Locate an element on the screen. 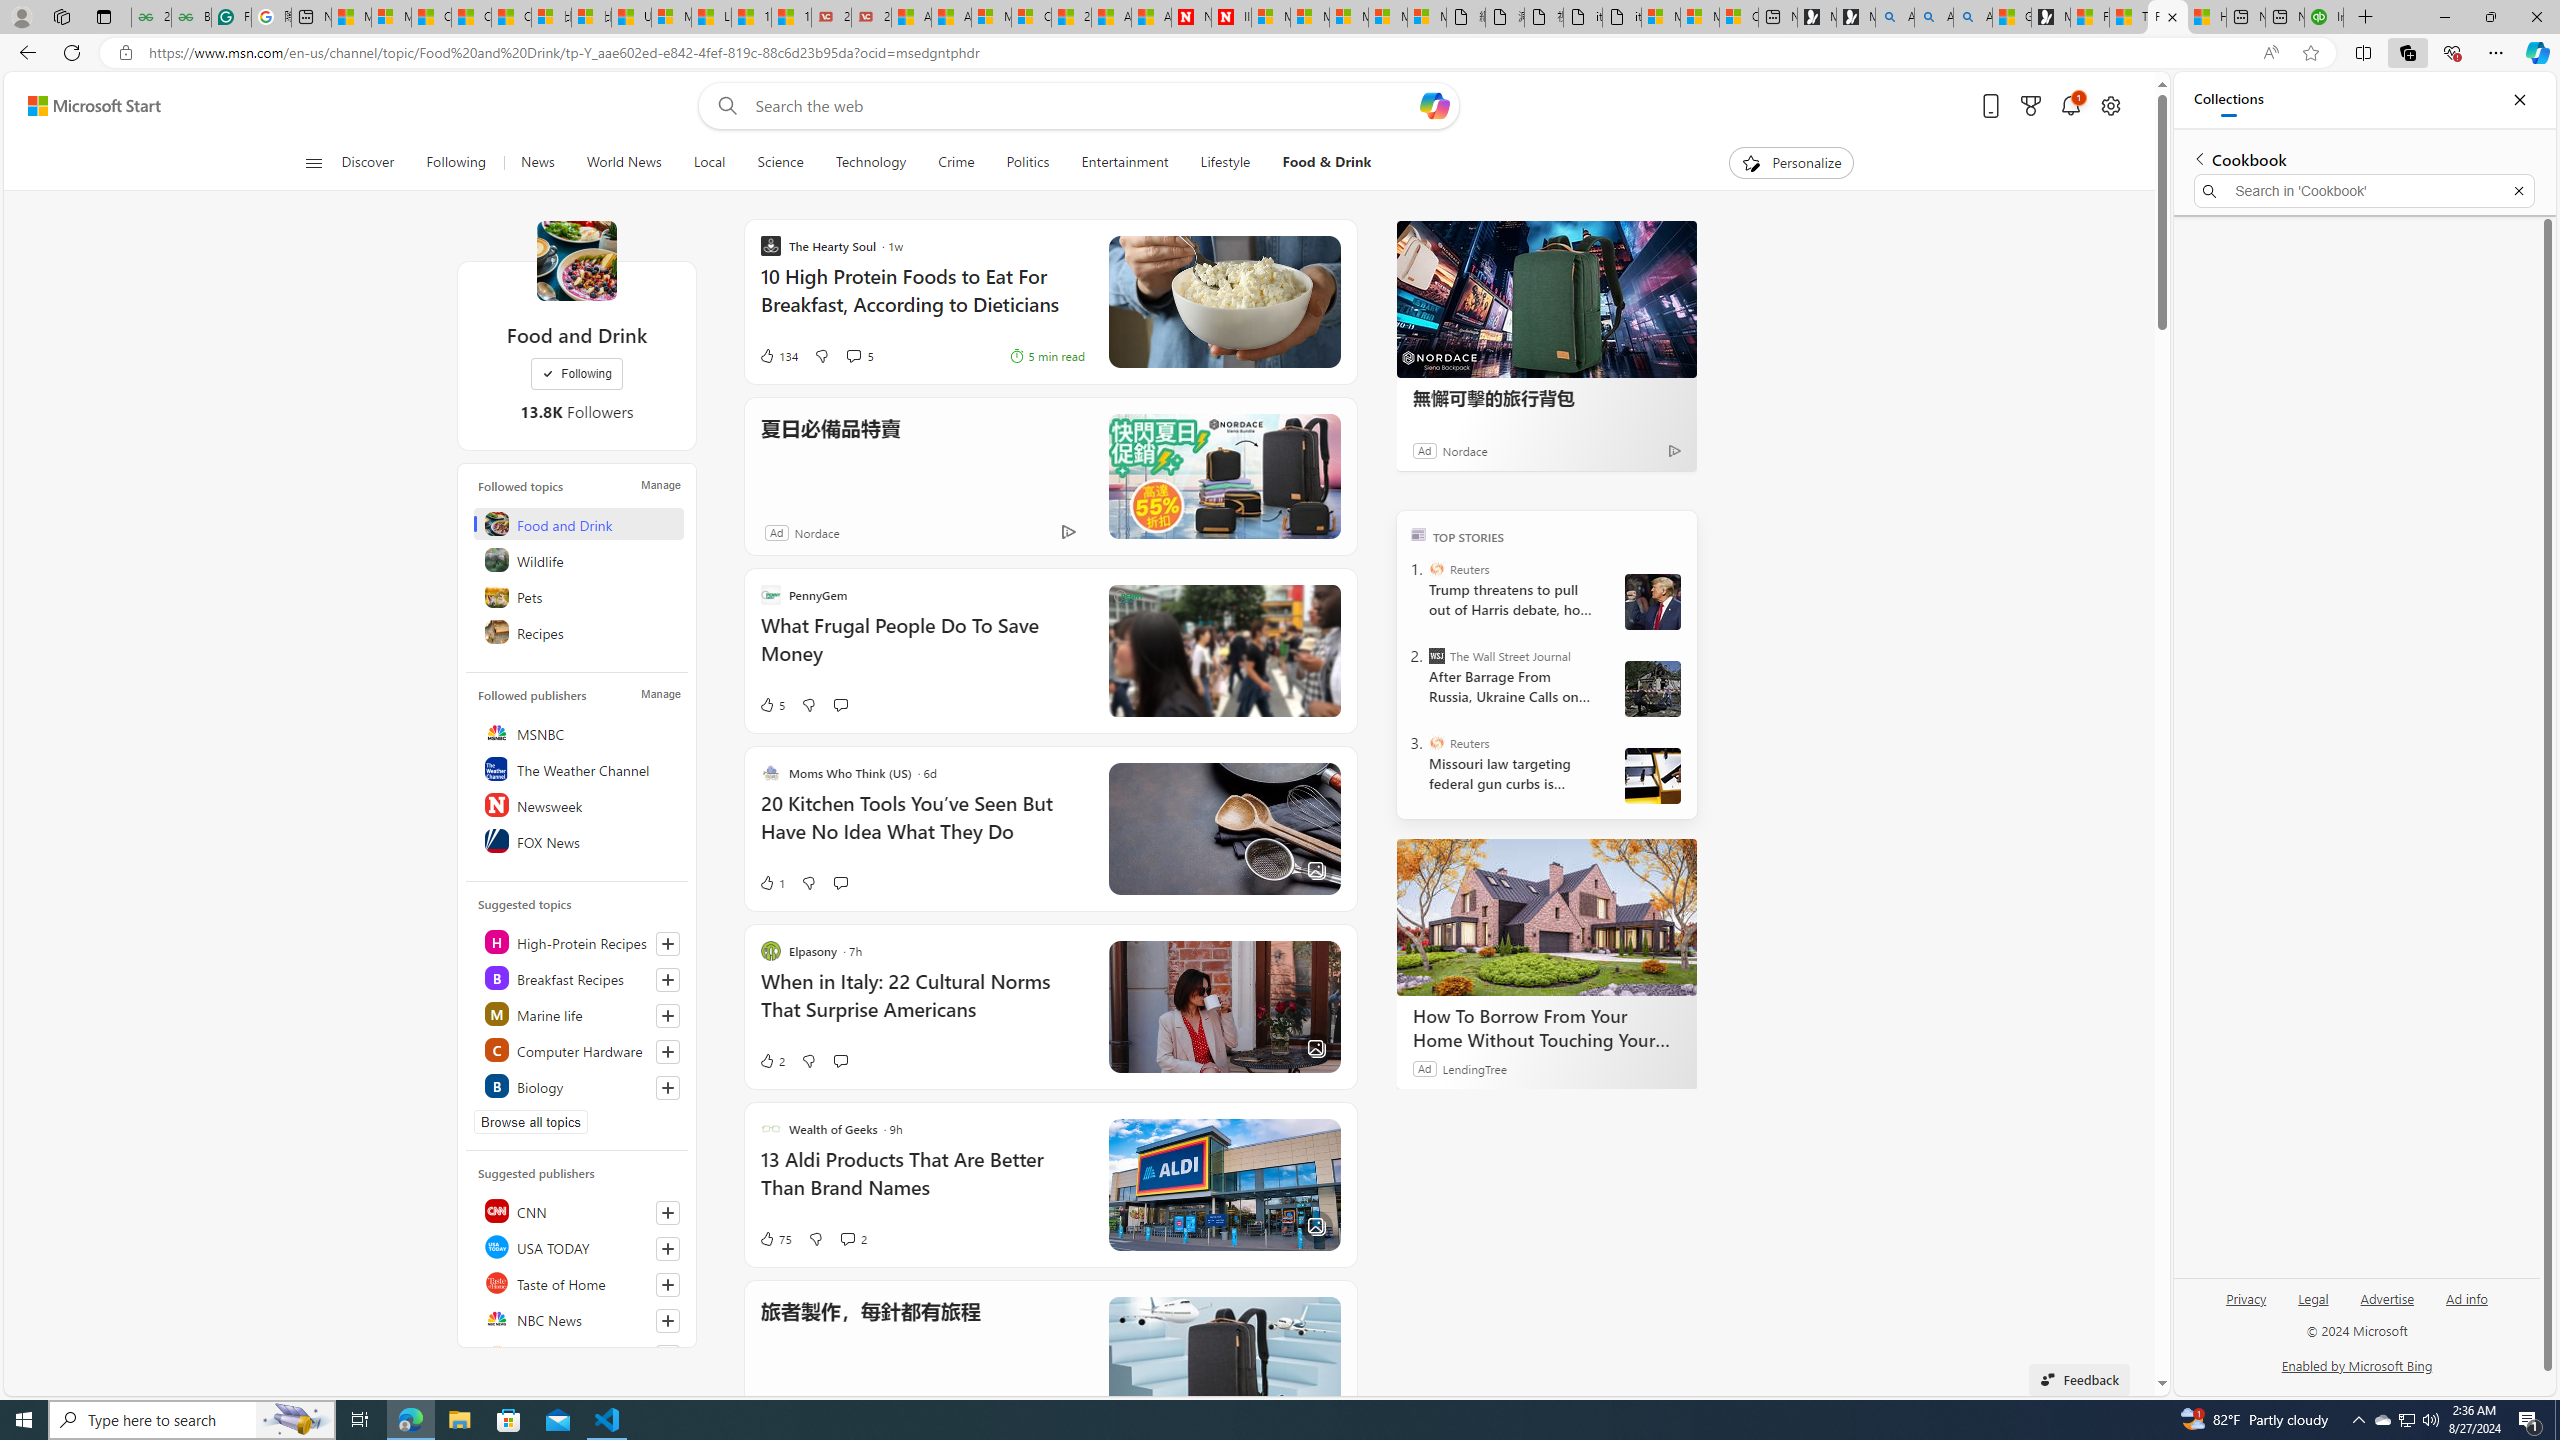  Dislike is located at coordinates (815, 1238).